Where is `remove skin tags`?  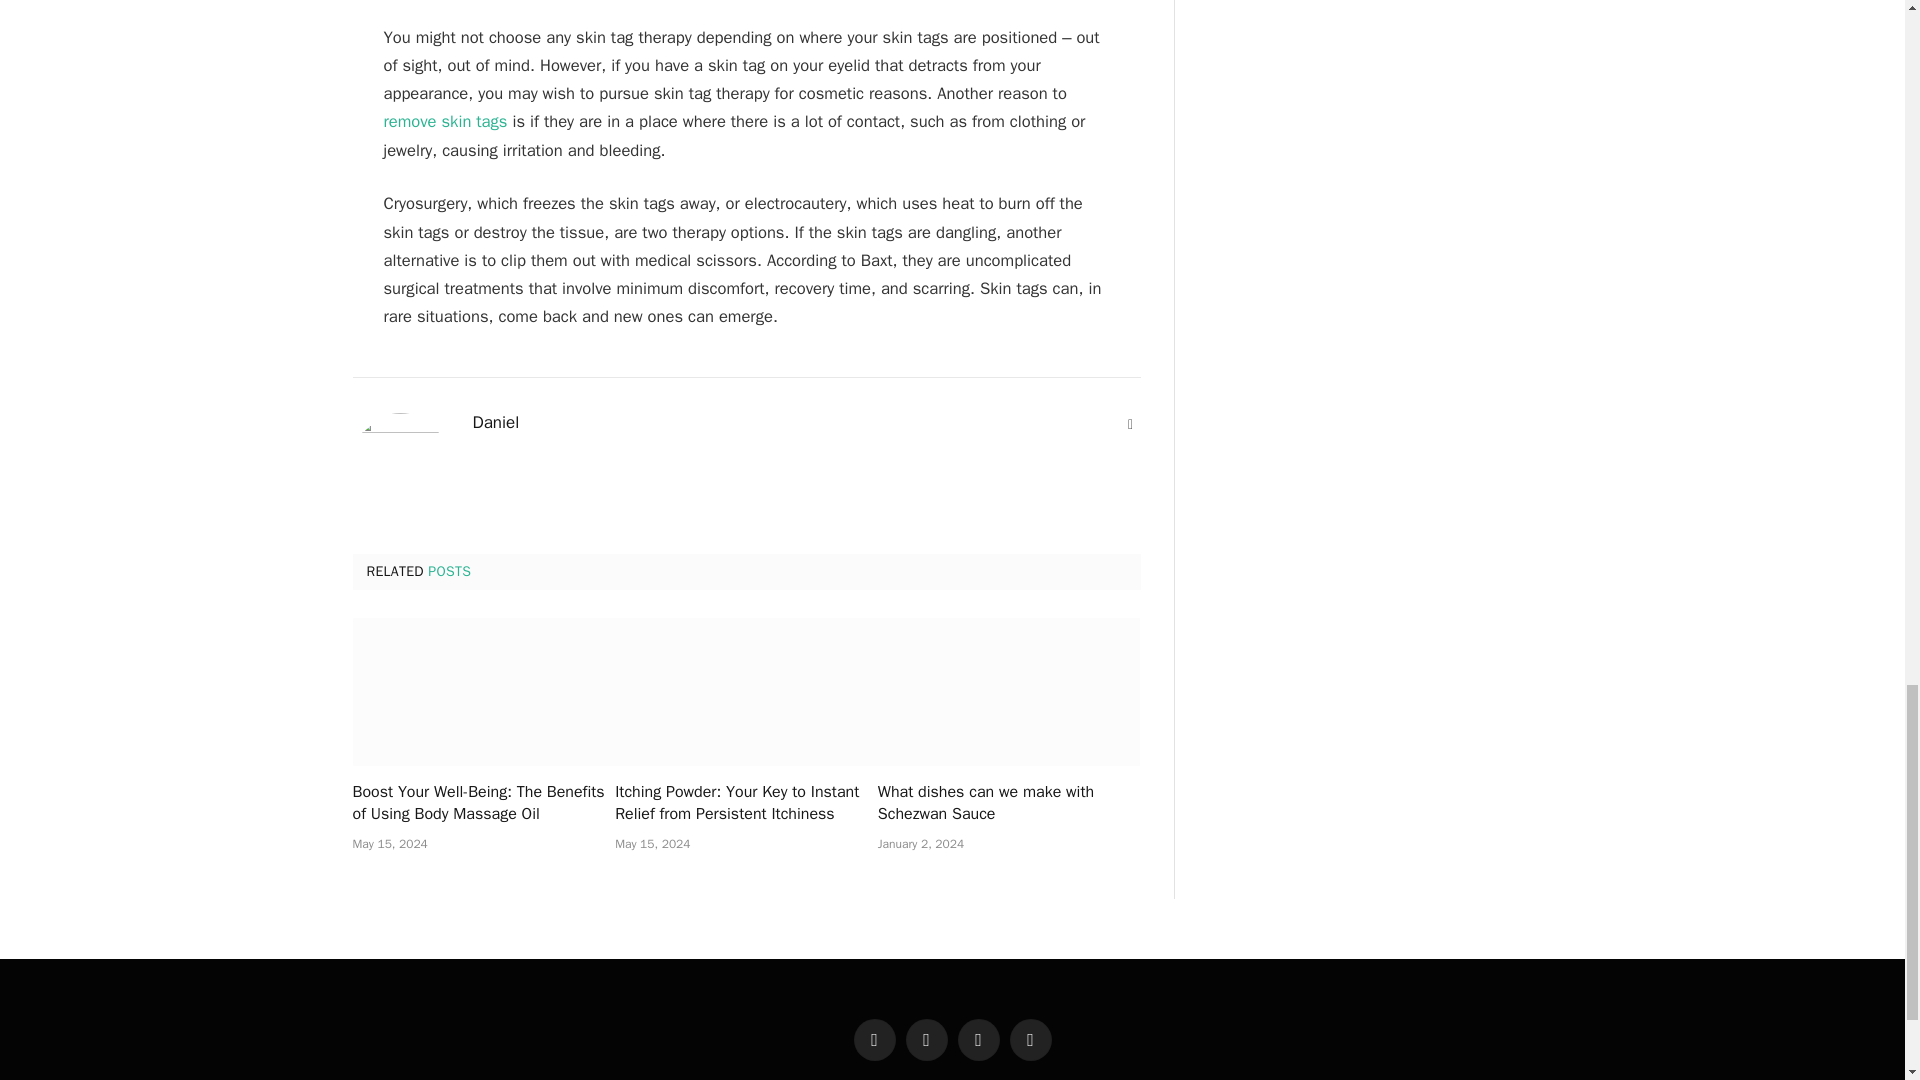
remove skin tags is located at coordinates (446, 121).